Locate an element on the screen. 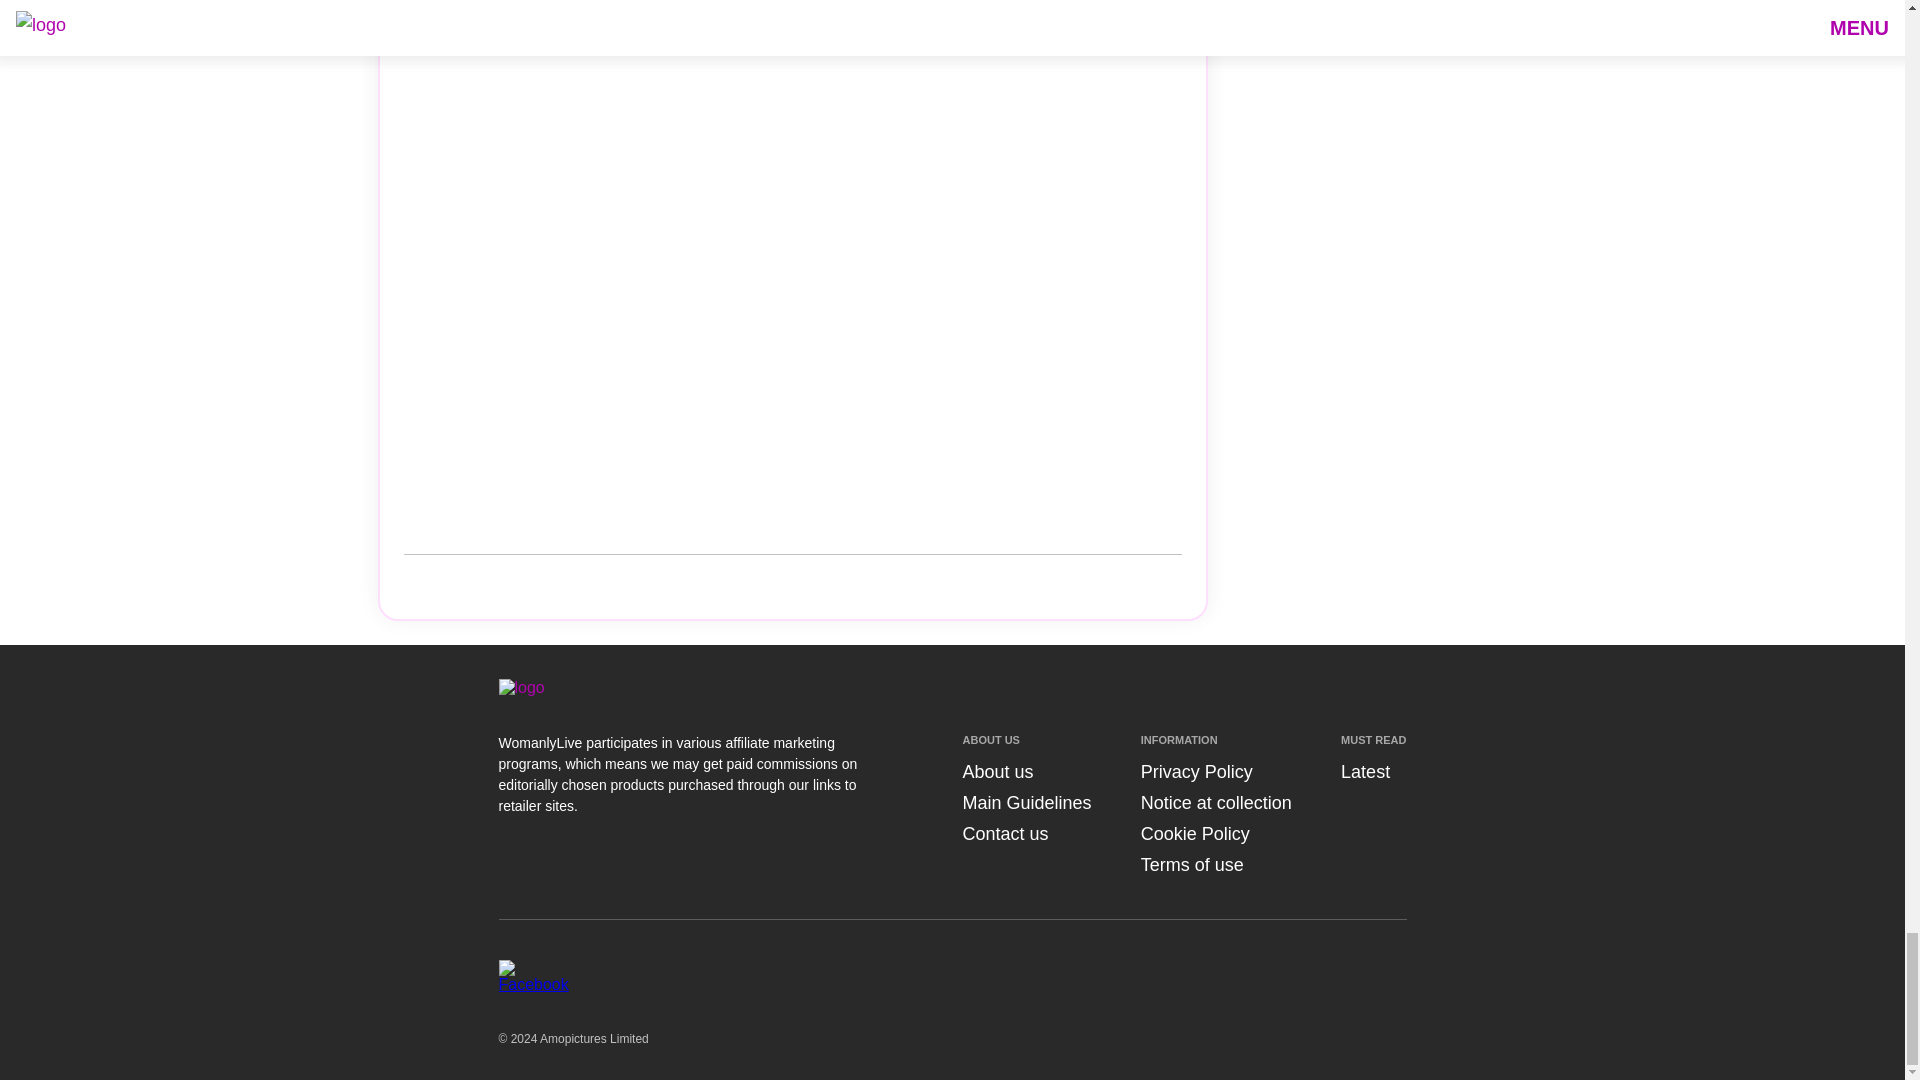 This screenshot has width=1920, height=1080. Cookie Policy is located at coordinates (1194, 834).